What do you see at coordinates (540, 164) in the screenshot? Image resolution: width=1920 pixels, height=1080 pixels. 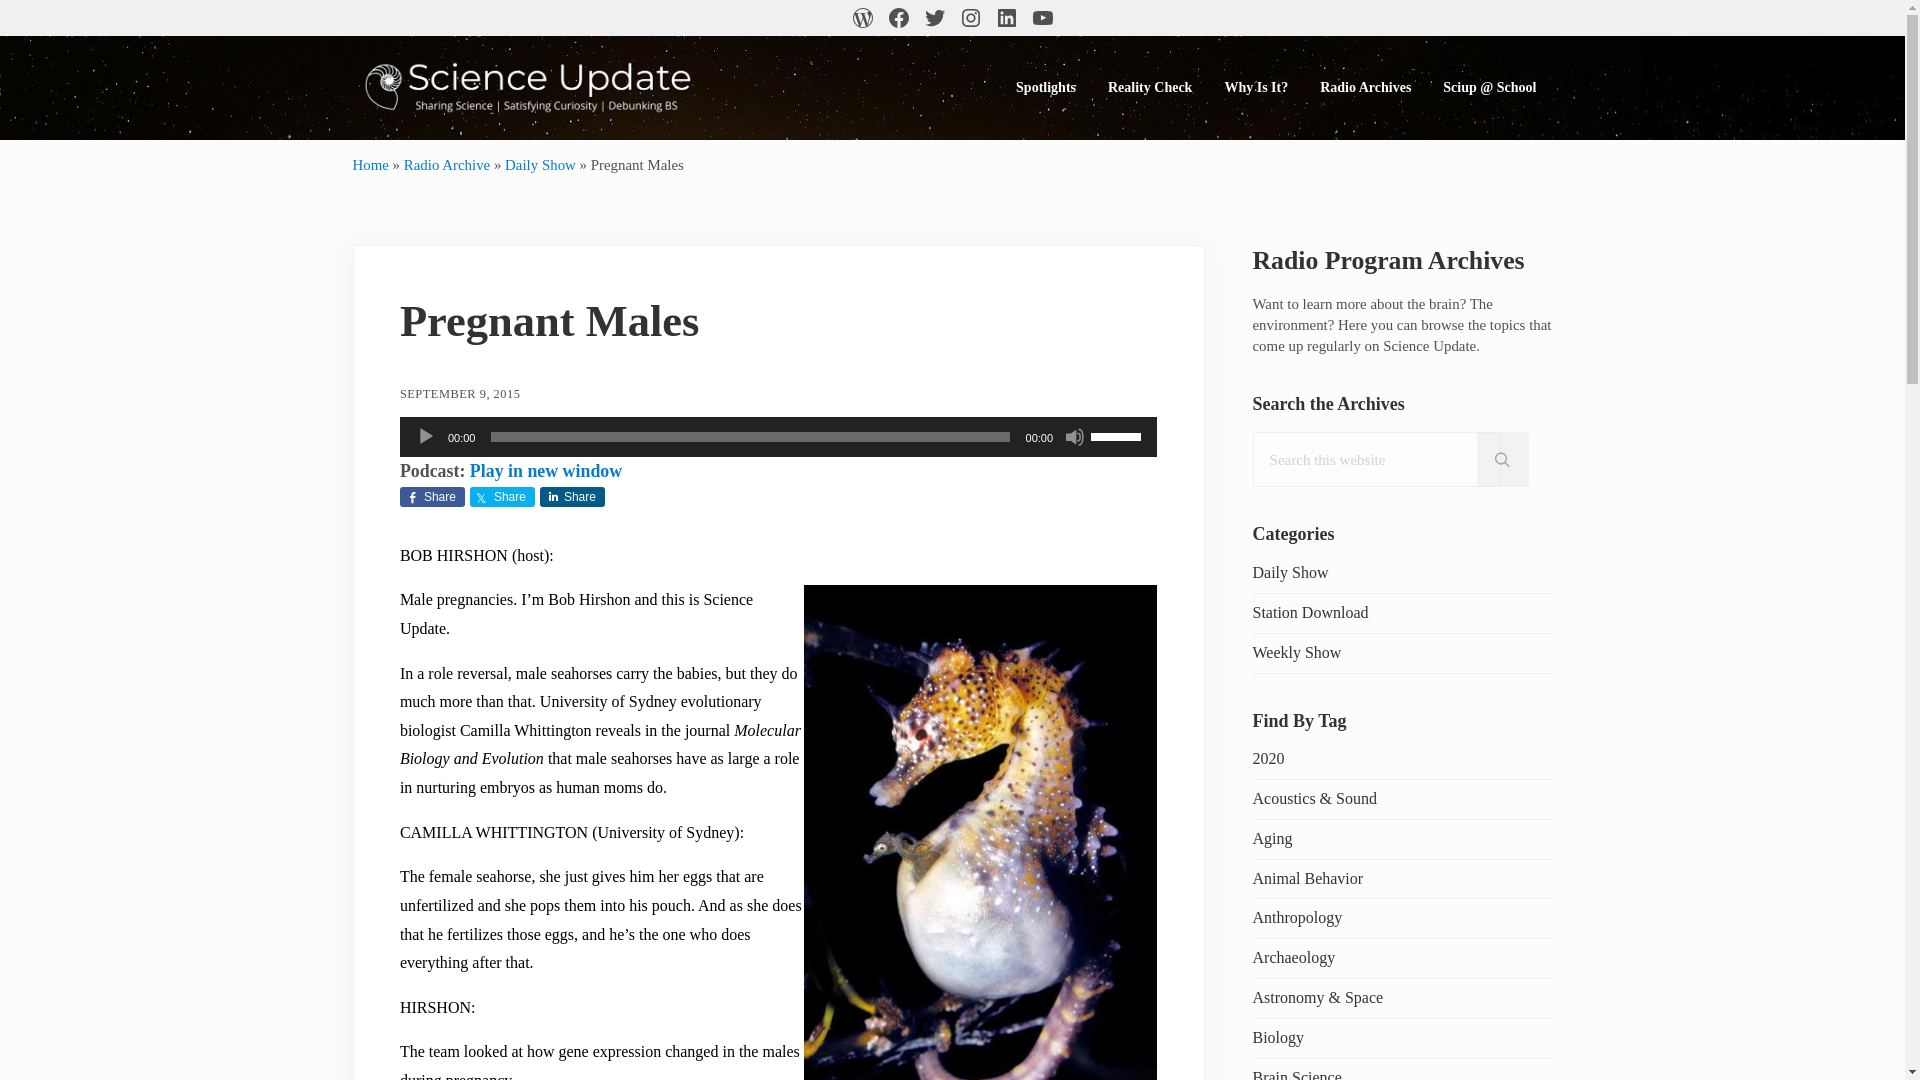 I see `Daily Show` at bounding box center [540, 164].